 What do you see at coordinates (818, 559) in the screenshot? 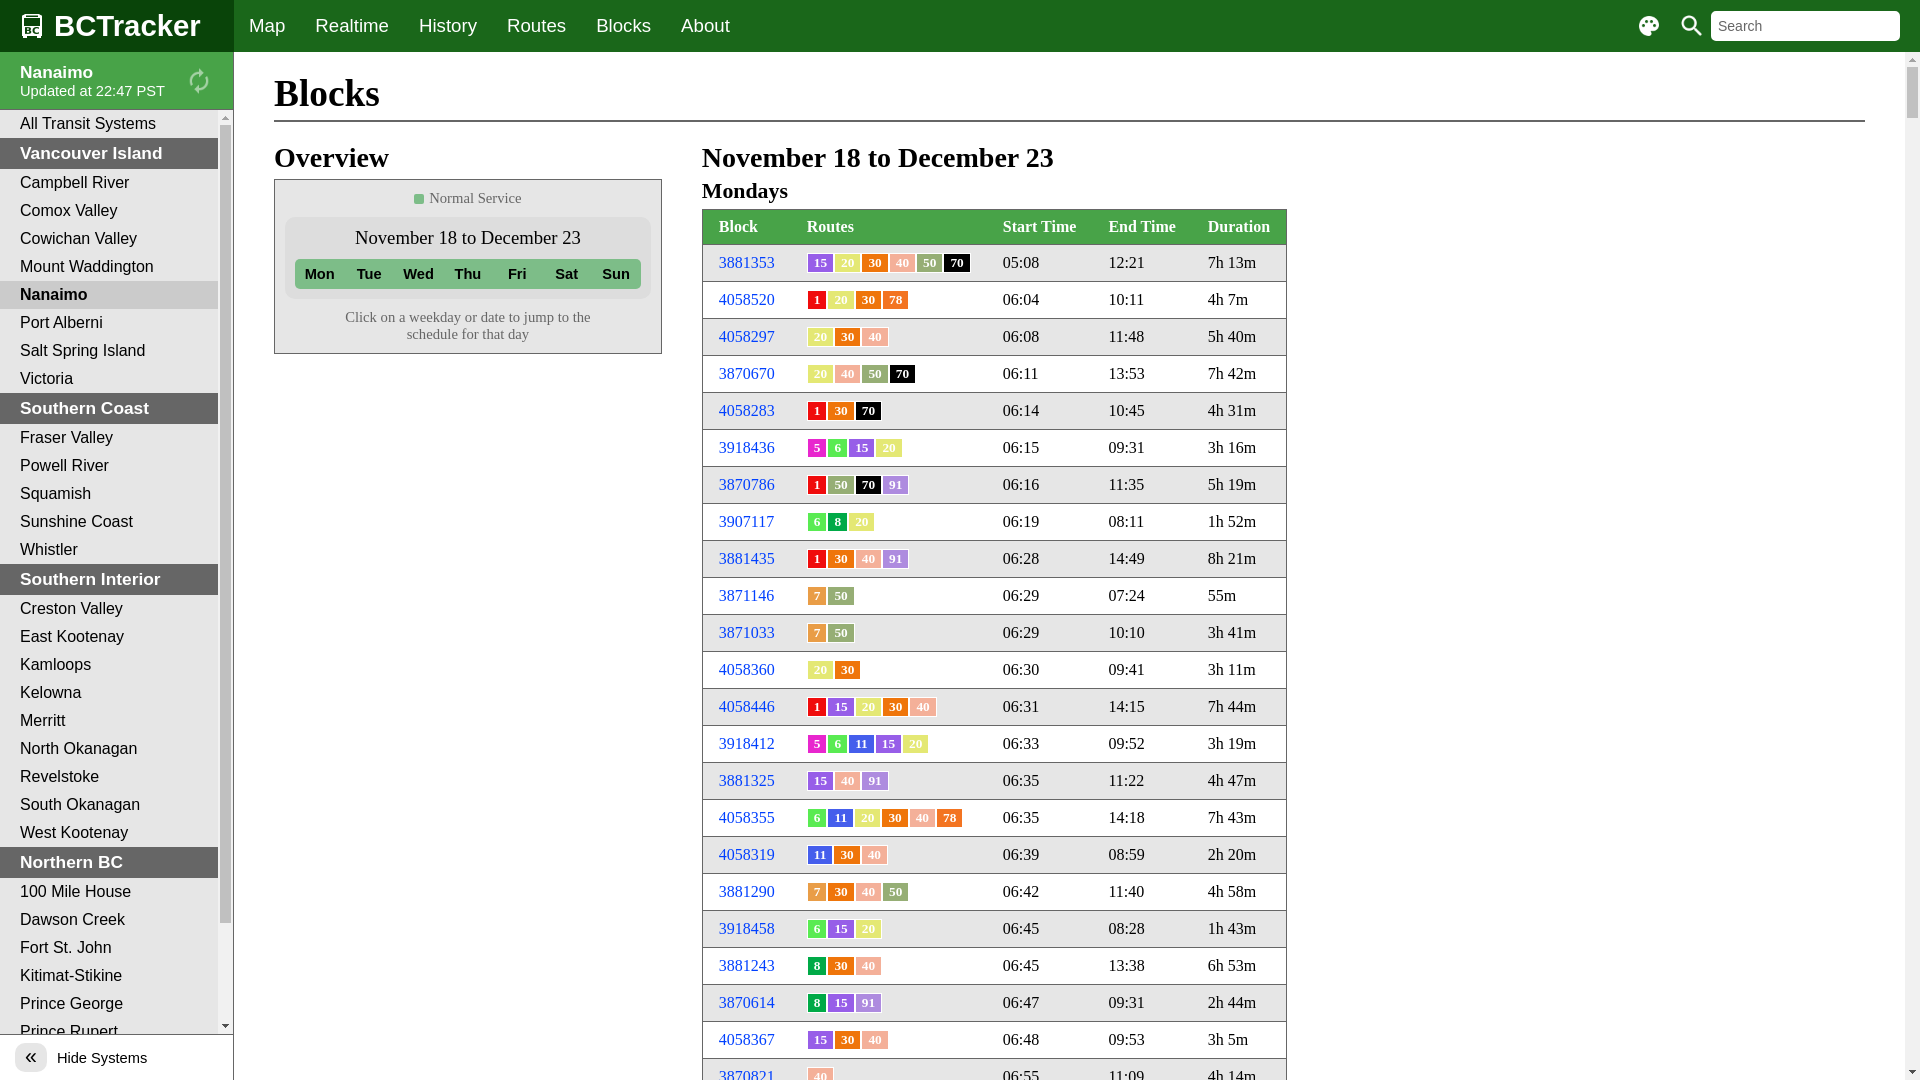
I see `1` at bounding box center [818, 559].